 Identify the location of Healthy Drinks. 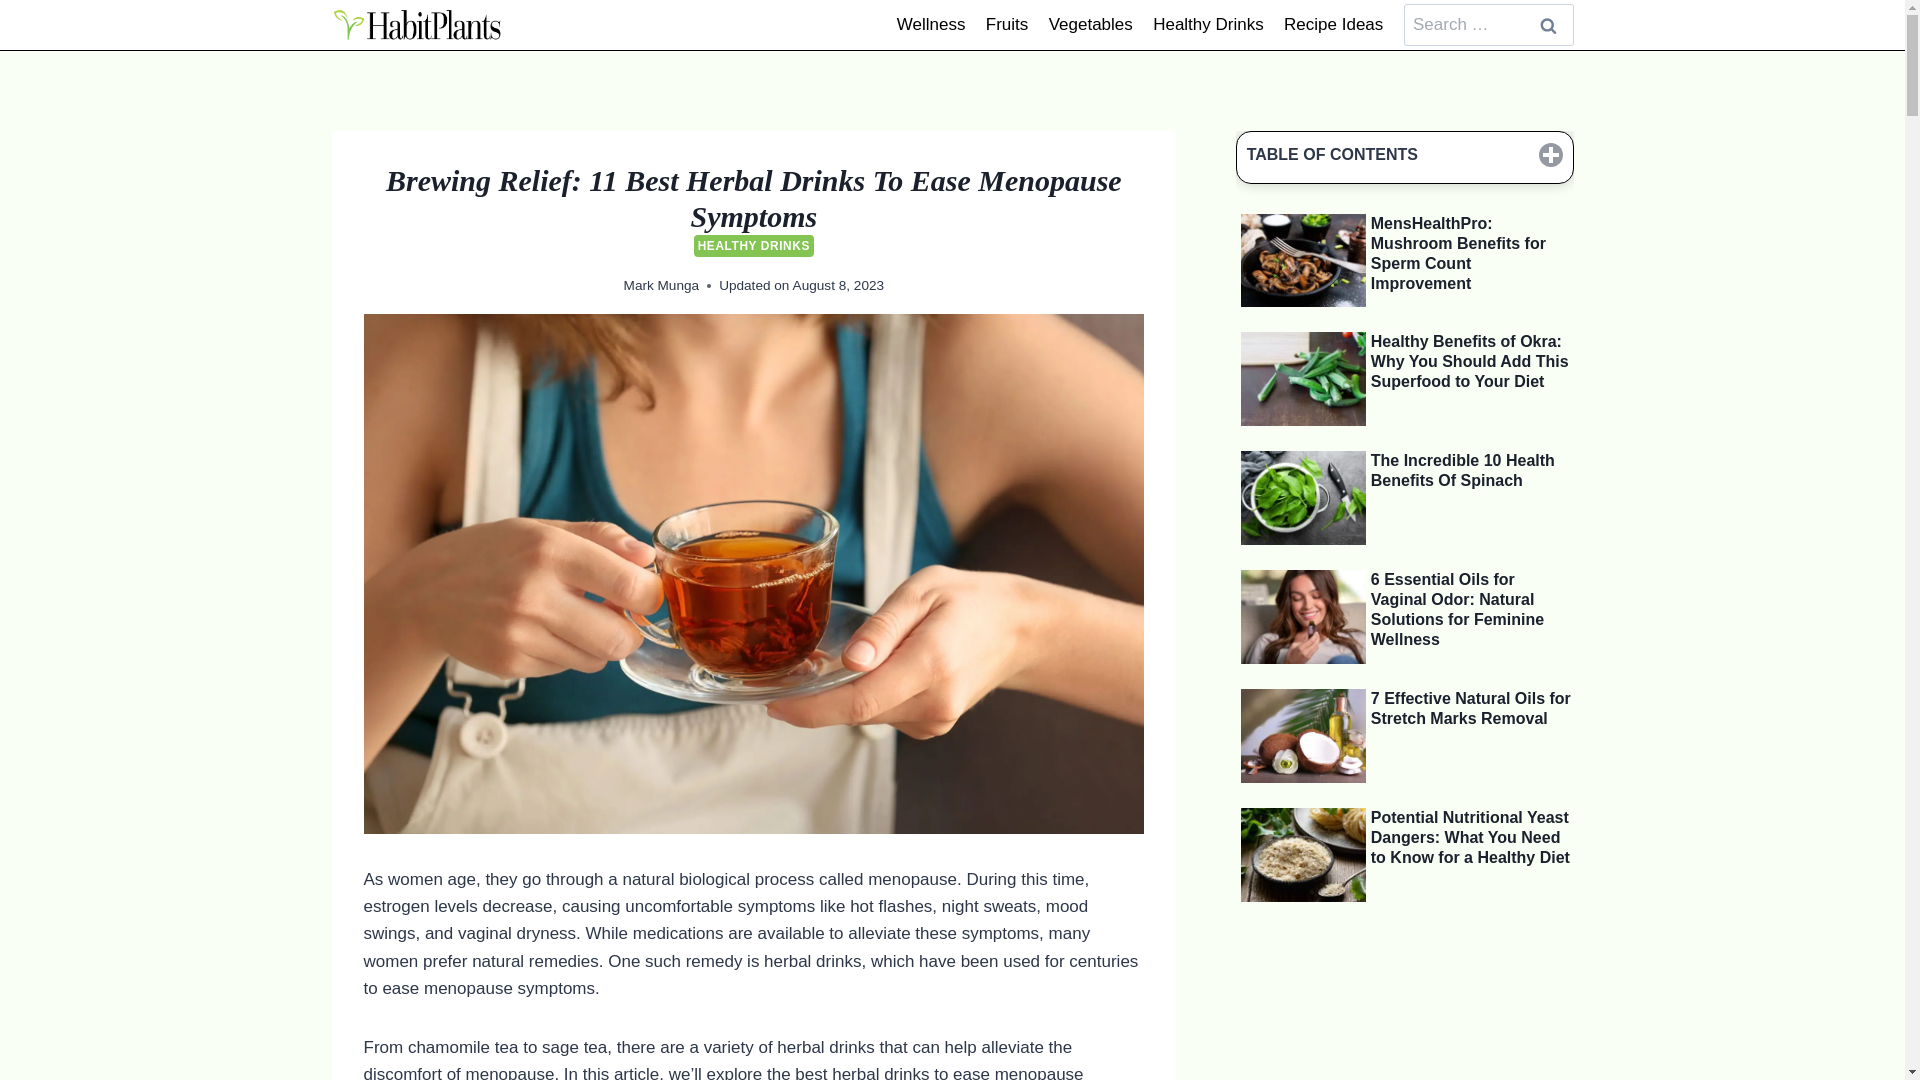
(1208, 24).